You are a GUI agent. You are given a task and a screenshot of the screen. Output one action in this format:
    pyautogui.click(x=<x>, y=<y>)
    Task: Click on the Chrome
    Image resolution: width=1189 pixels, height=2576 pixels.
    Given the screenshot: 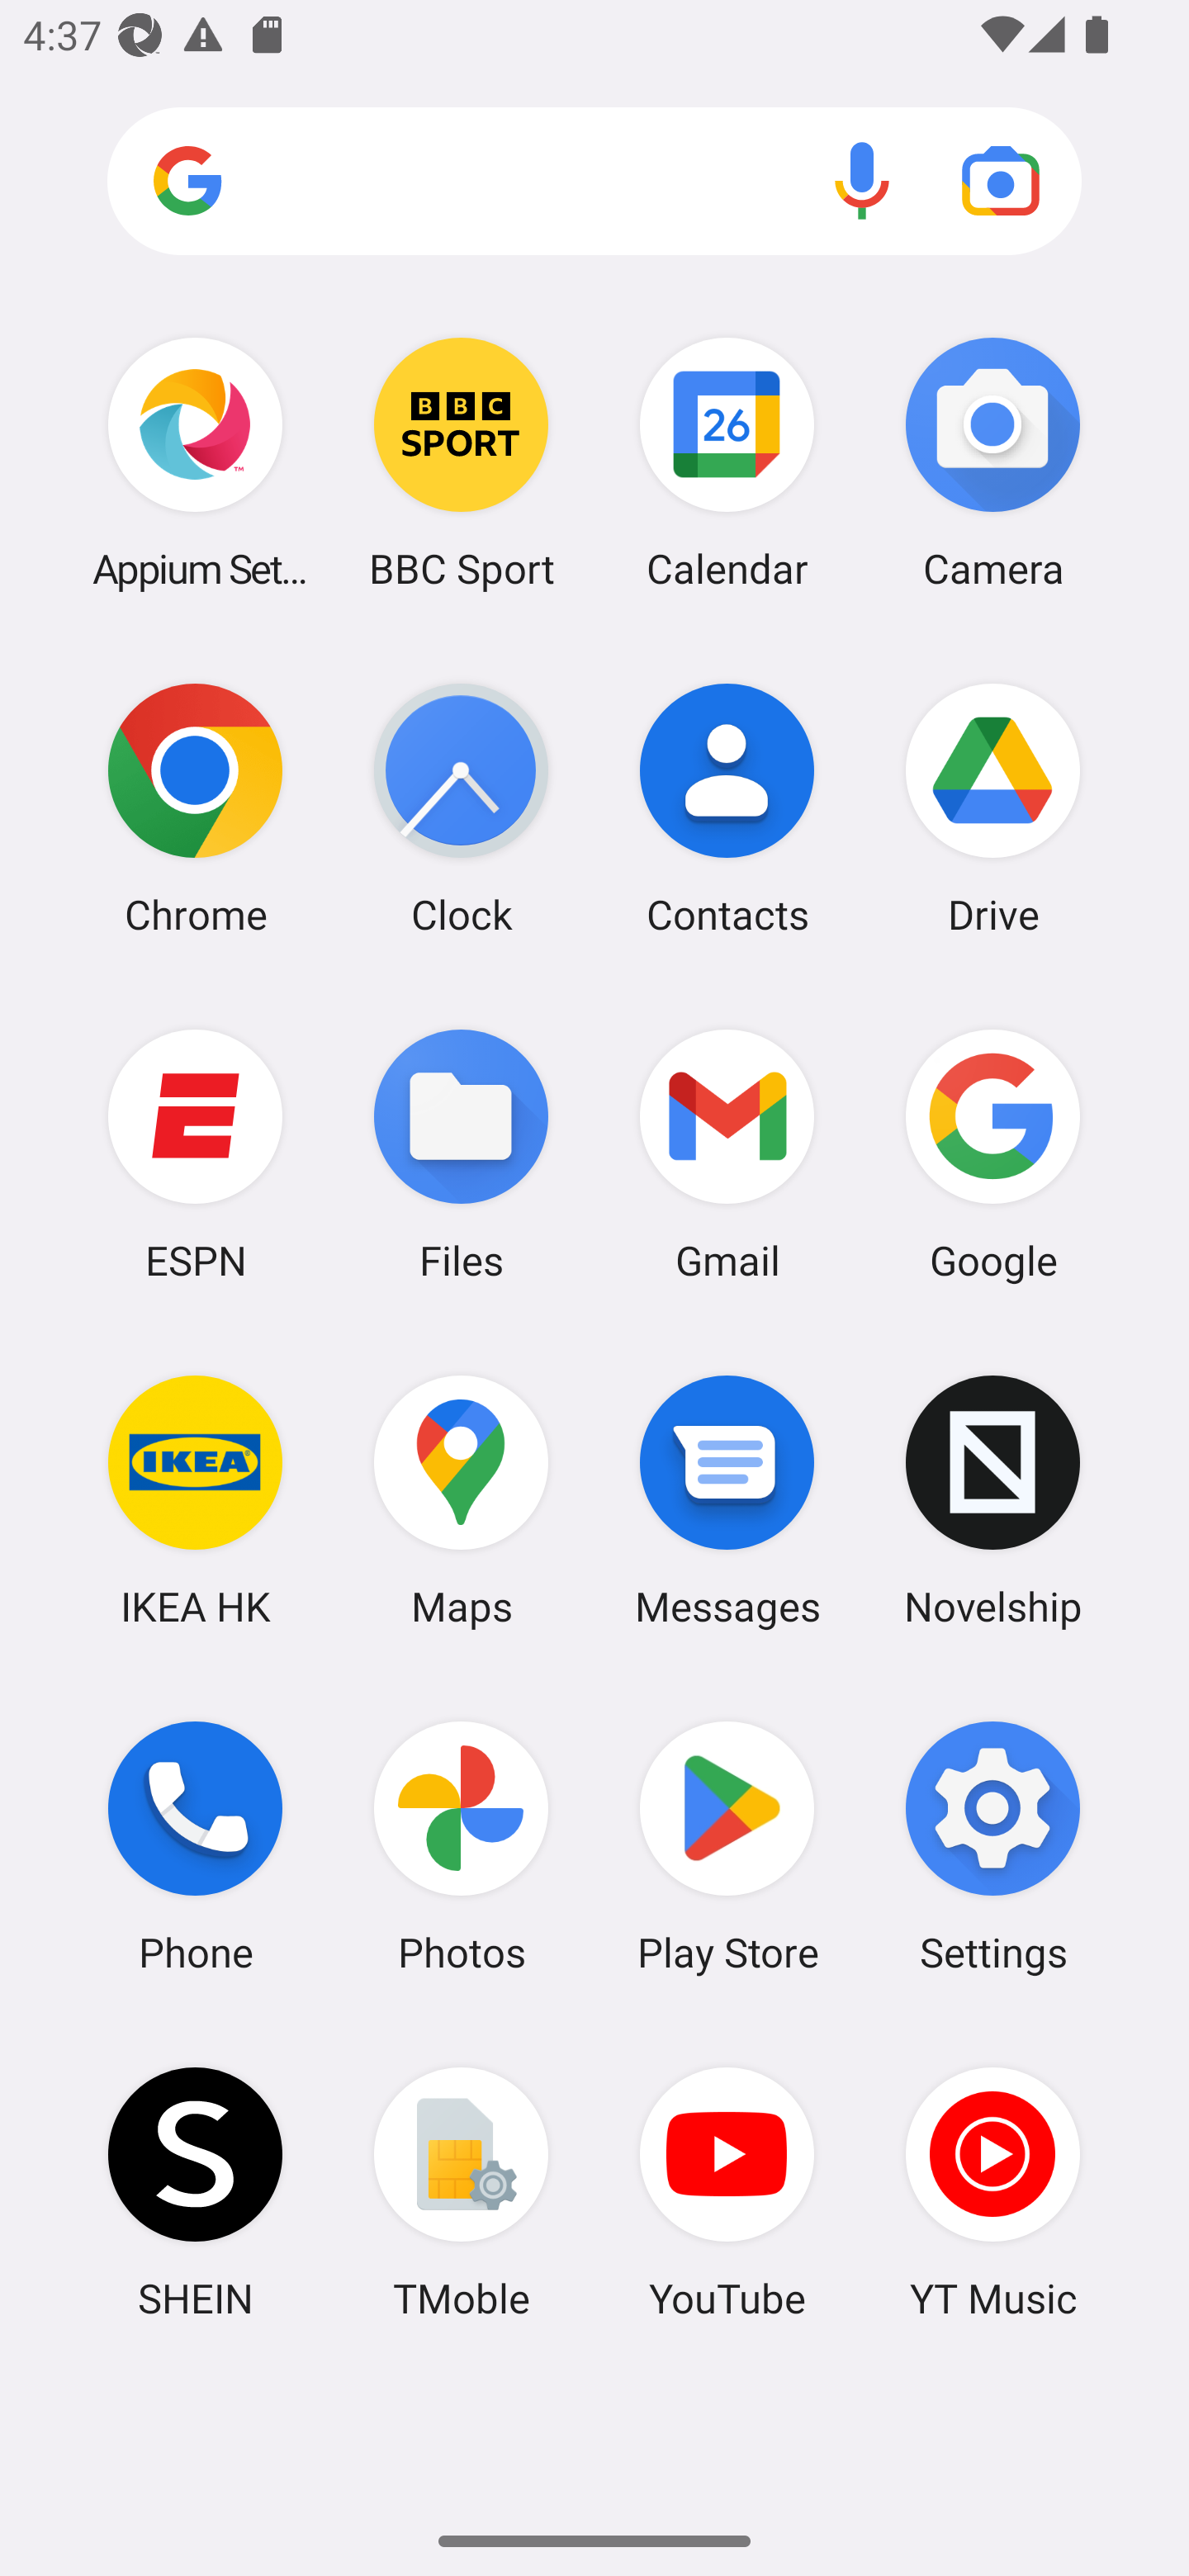 What is the action you would take?
    pyautogui.click(x=195, y=808)
    